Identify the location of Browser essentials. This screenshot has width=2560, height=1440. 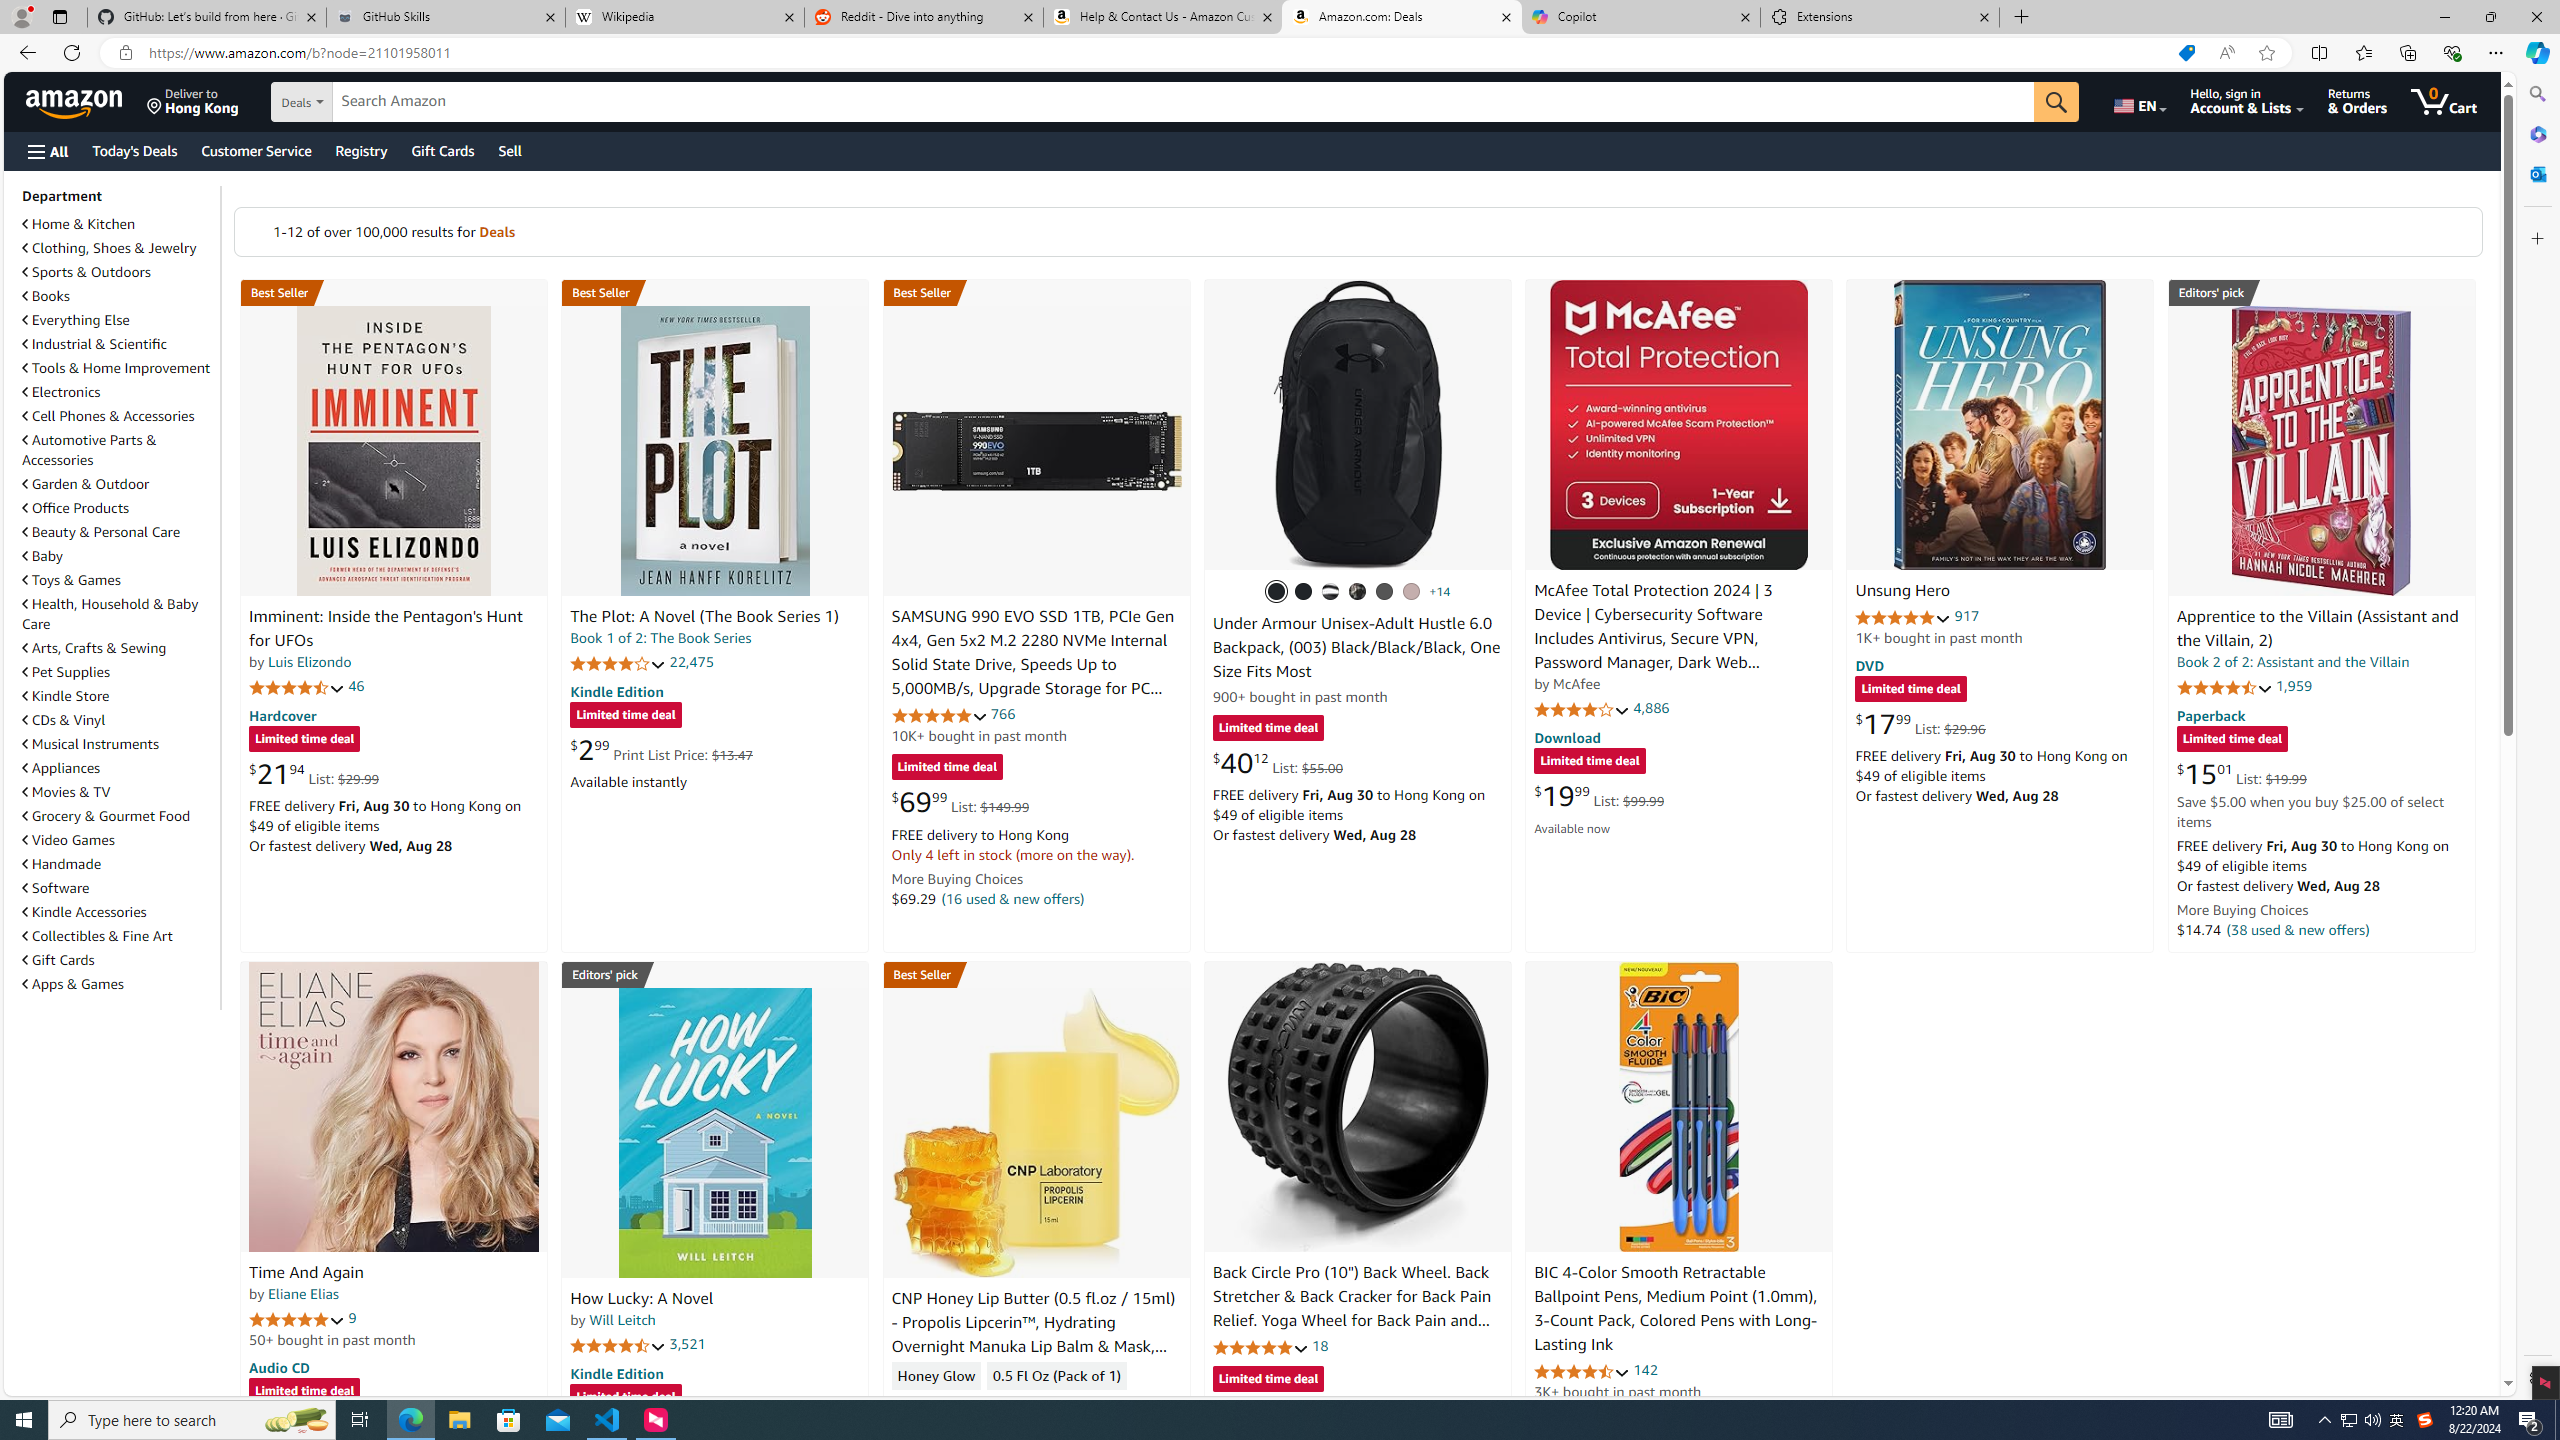
(2452, 52).